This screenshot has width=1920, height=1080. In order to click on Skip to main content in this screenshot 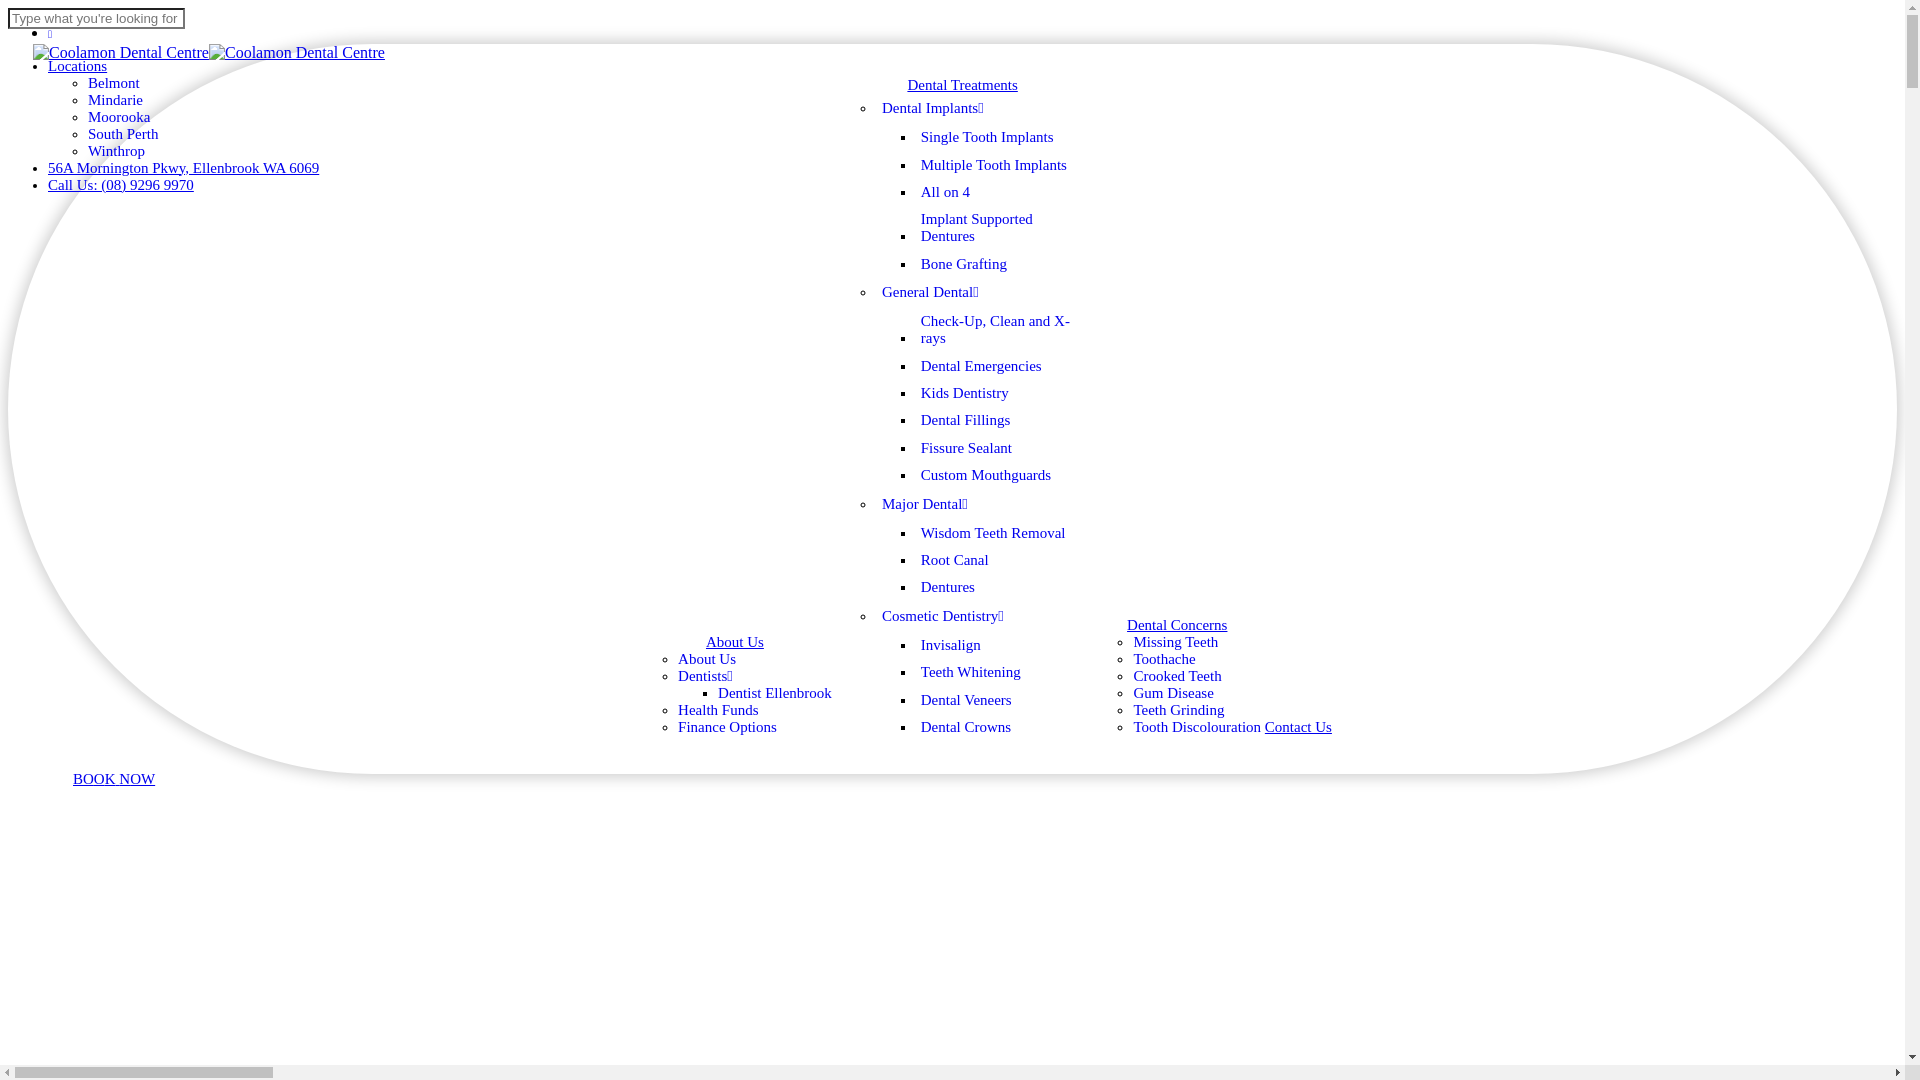, I will do `click(8, 8)`.